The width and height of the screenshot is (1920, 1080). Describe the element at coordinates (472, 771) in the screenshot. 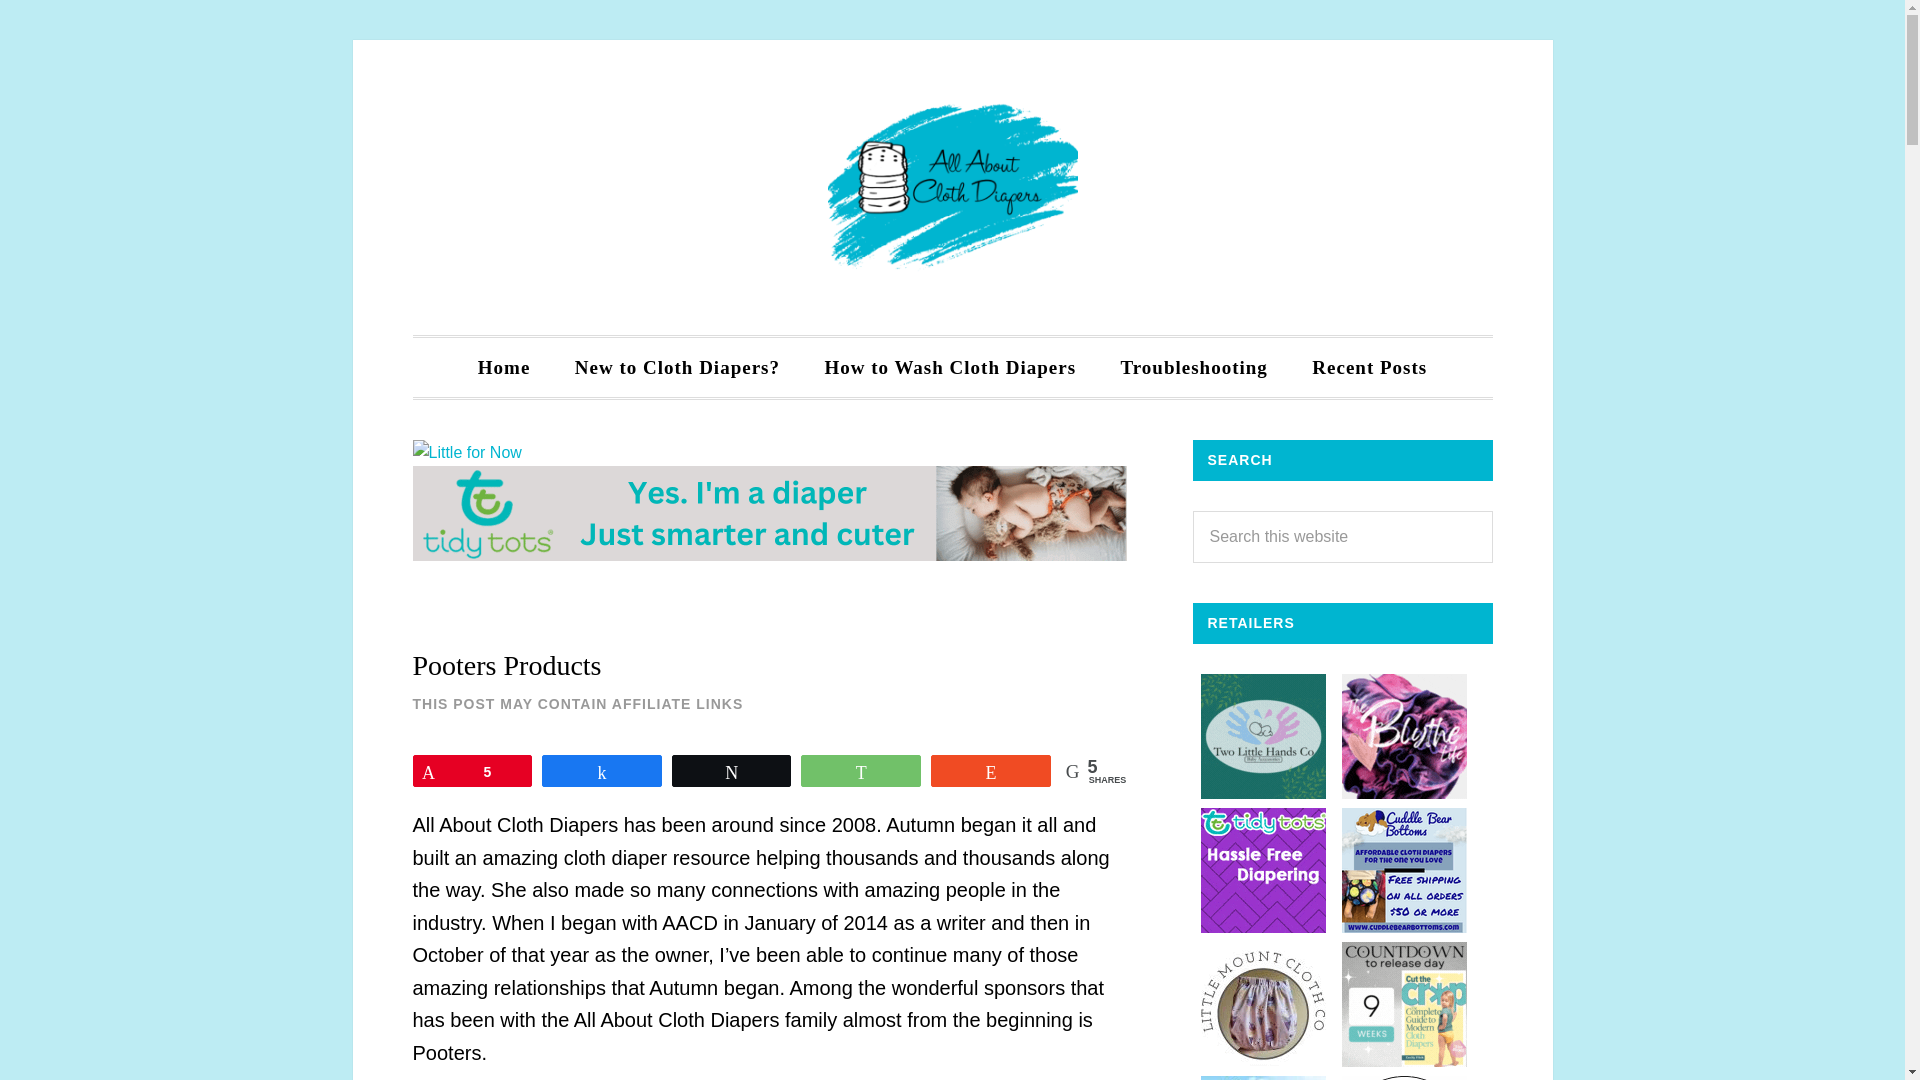

I see `5` at that location.